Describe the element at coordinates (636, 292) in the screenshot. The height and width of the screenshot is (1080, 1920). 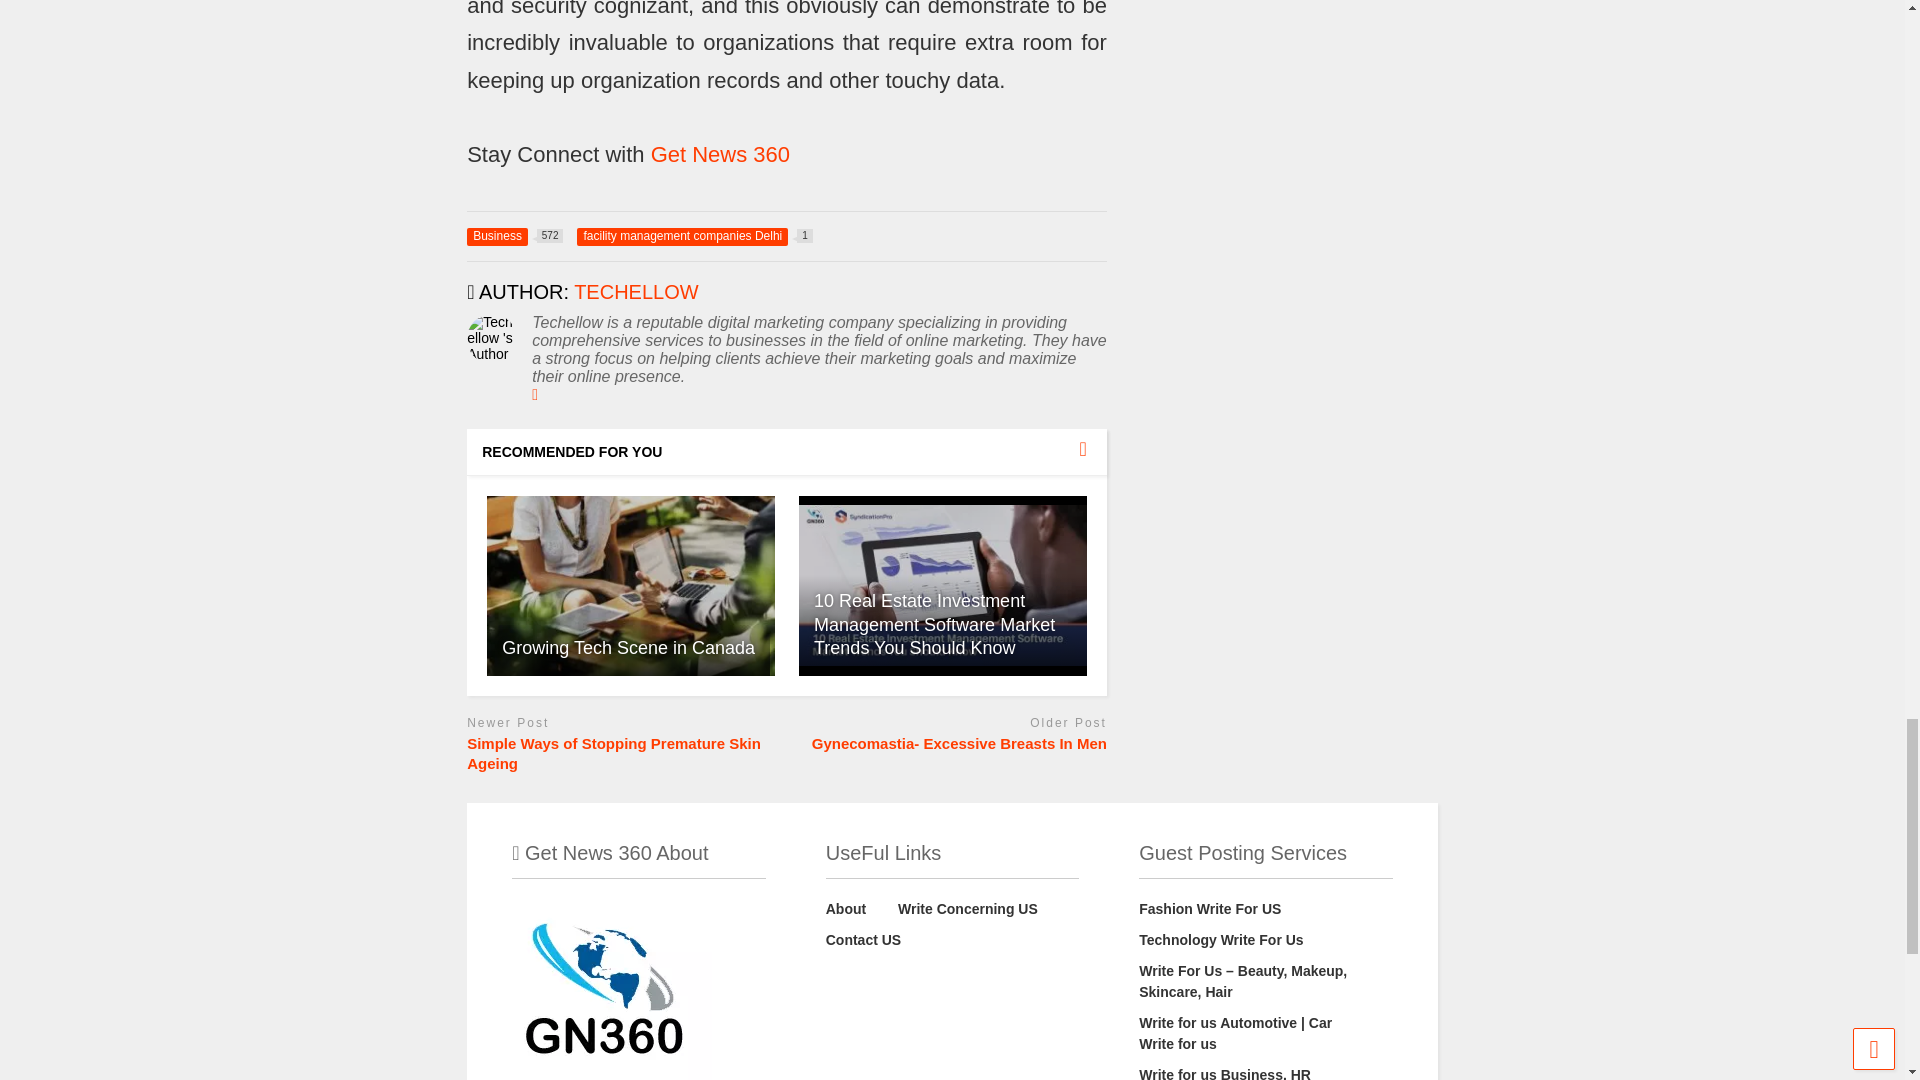
I see `author profile` at that location.